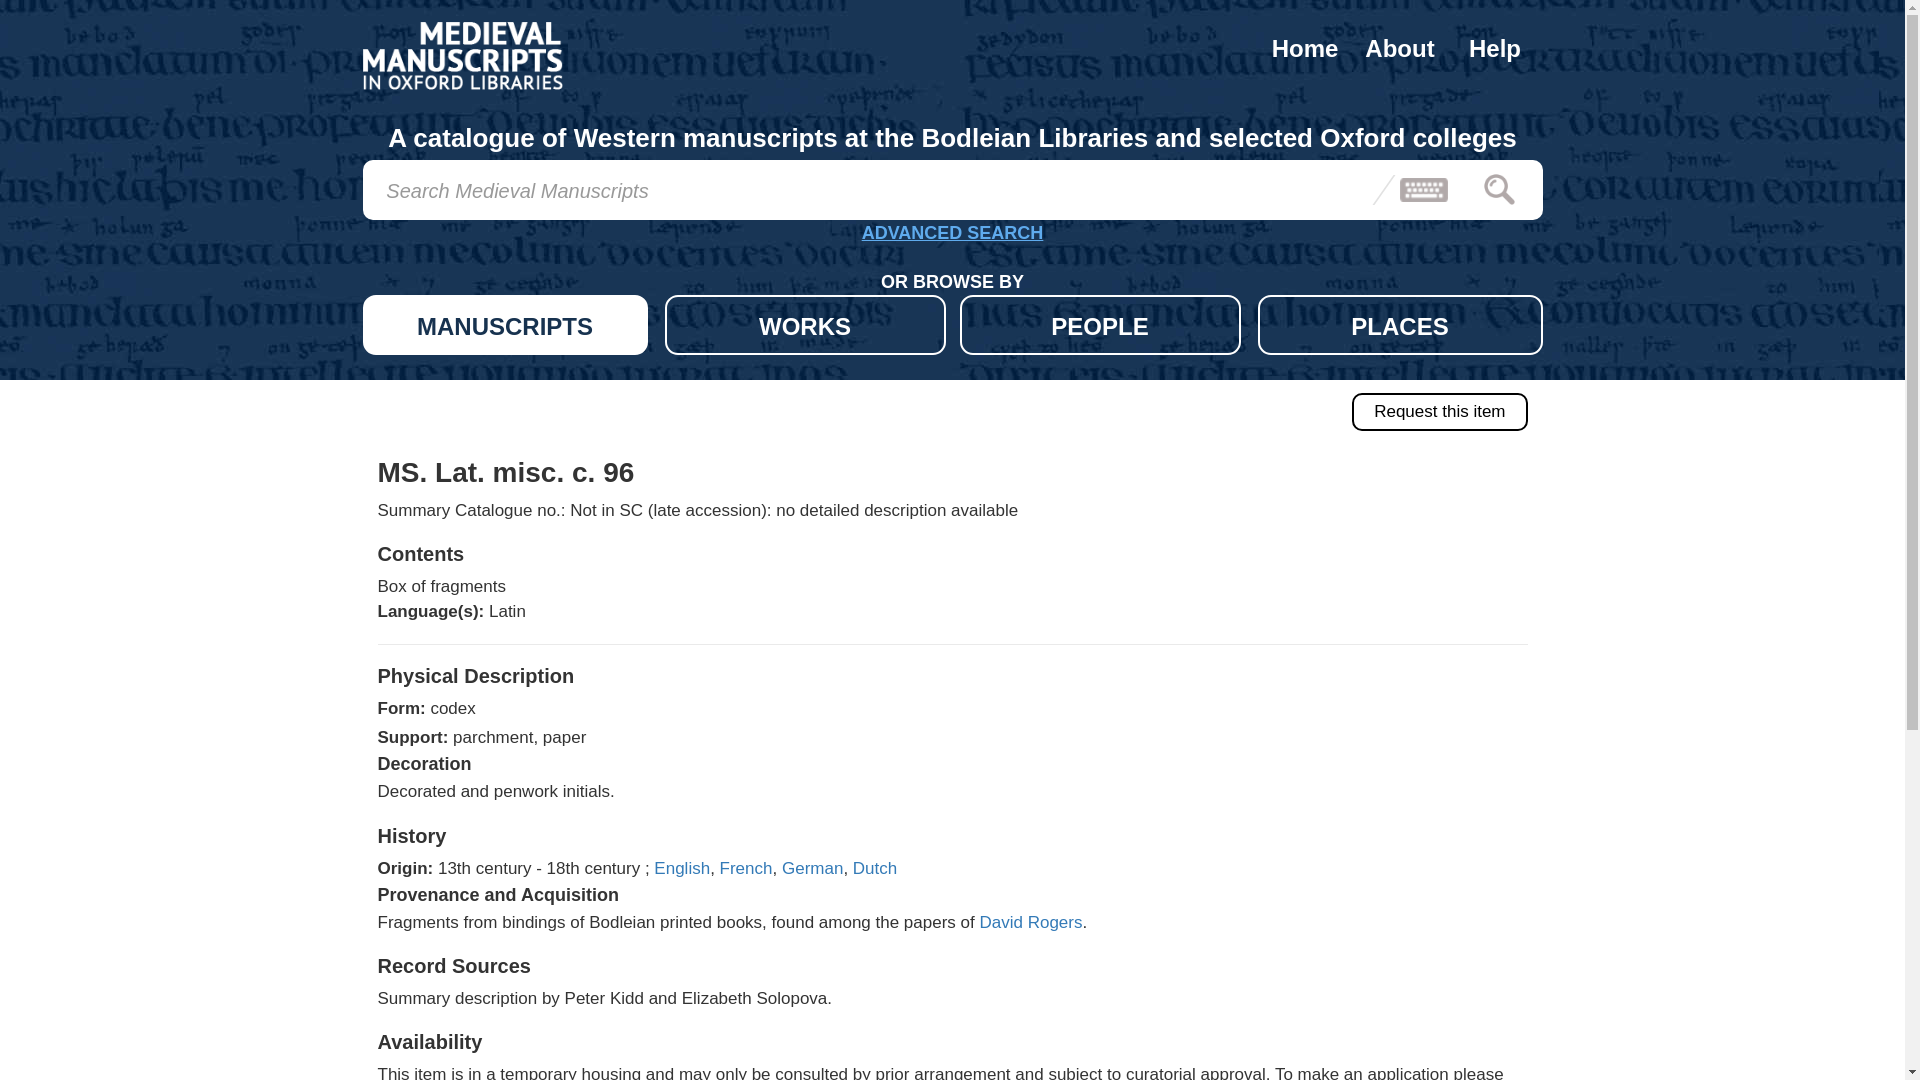 The width and height of the screenshot is (1920, 1080). Describe the element at coordinates (1399, 48) in the screenshot. I see `About` at that location.